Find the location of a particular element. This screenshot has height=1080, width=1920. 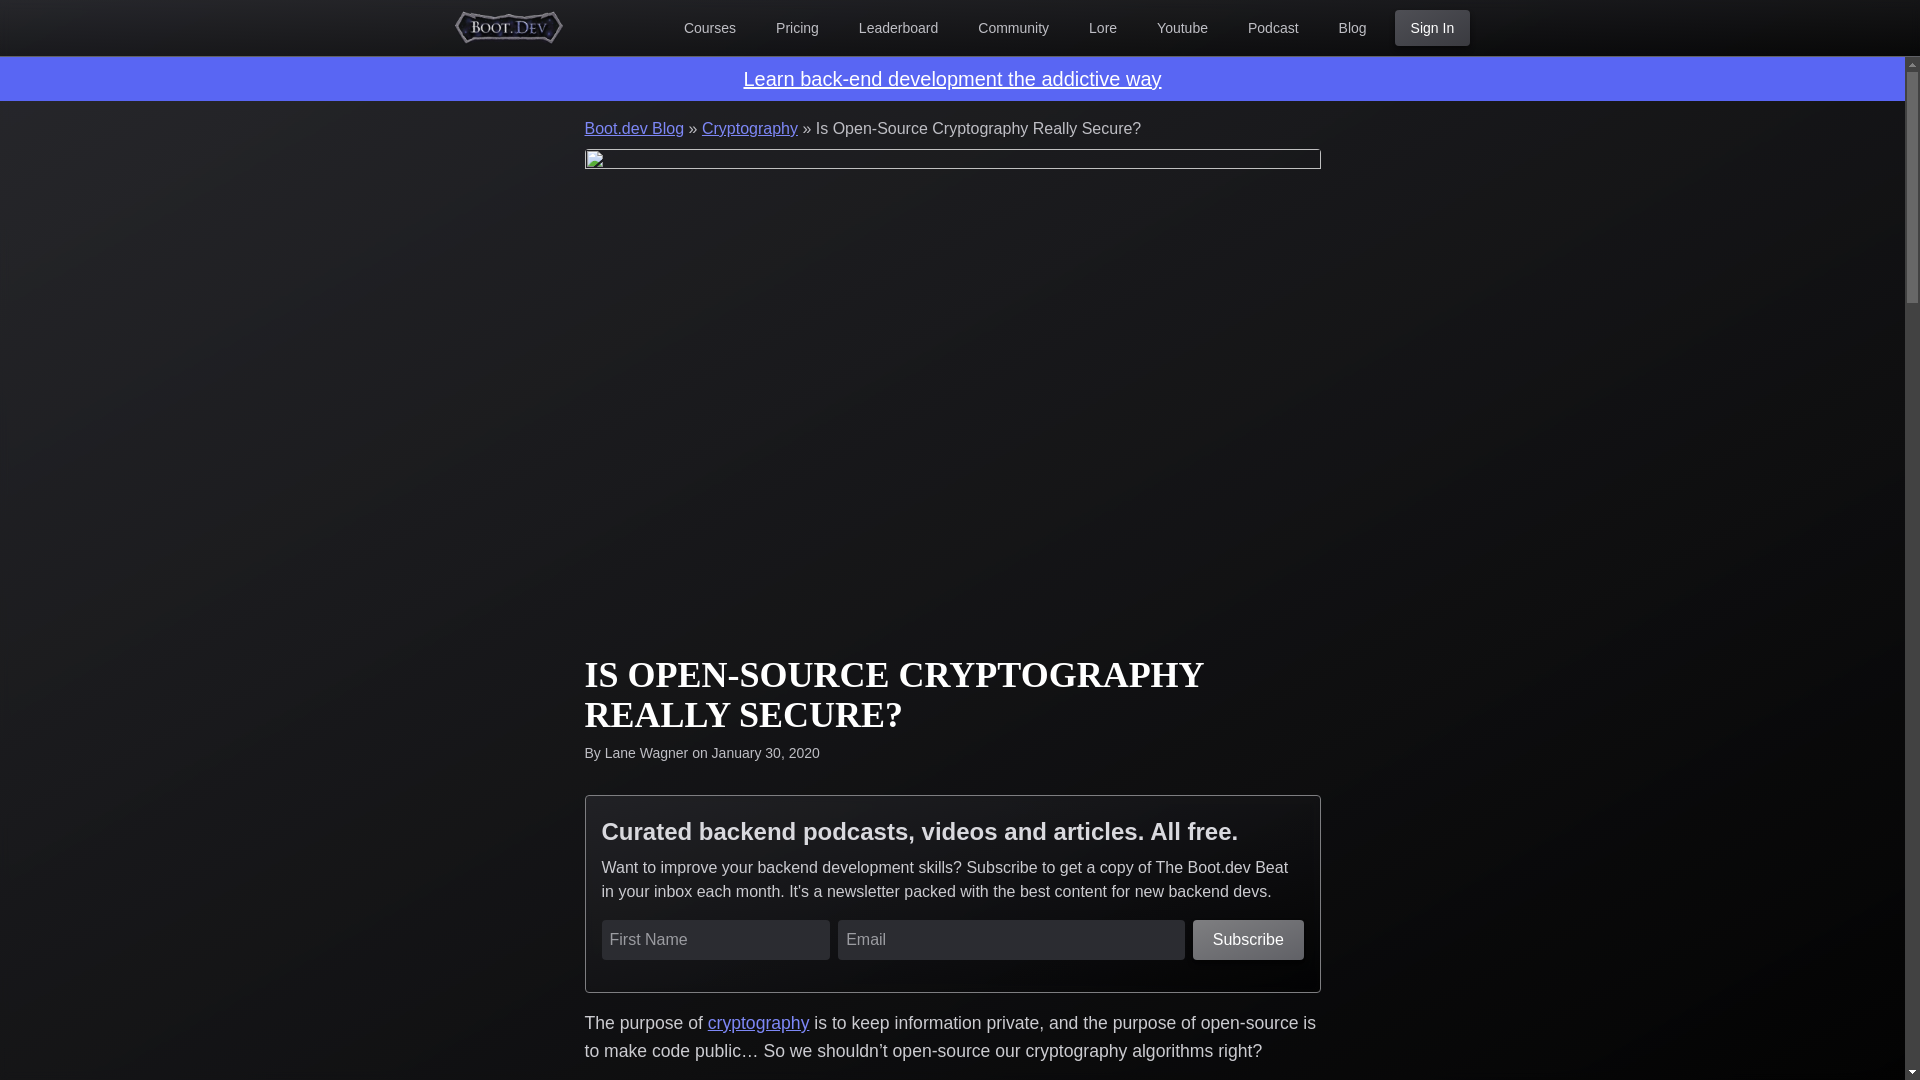

Pricing is located at coordinates (798, 28).